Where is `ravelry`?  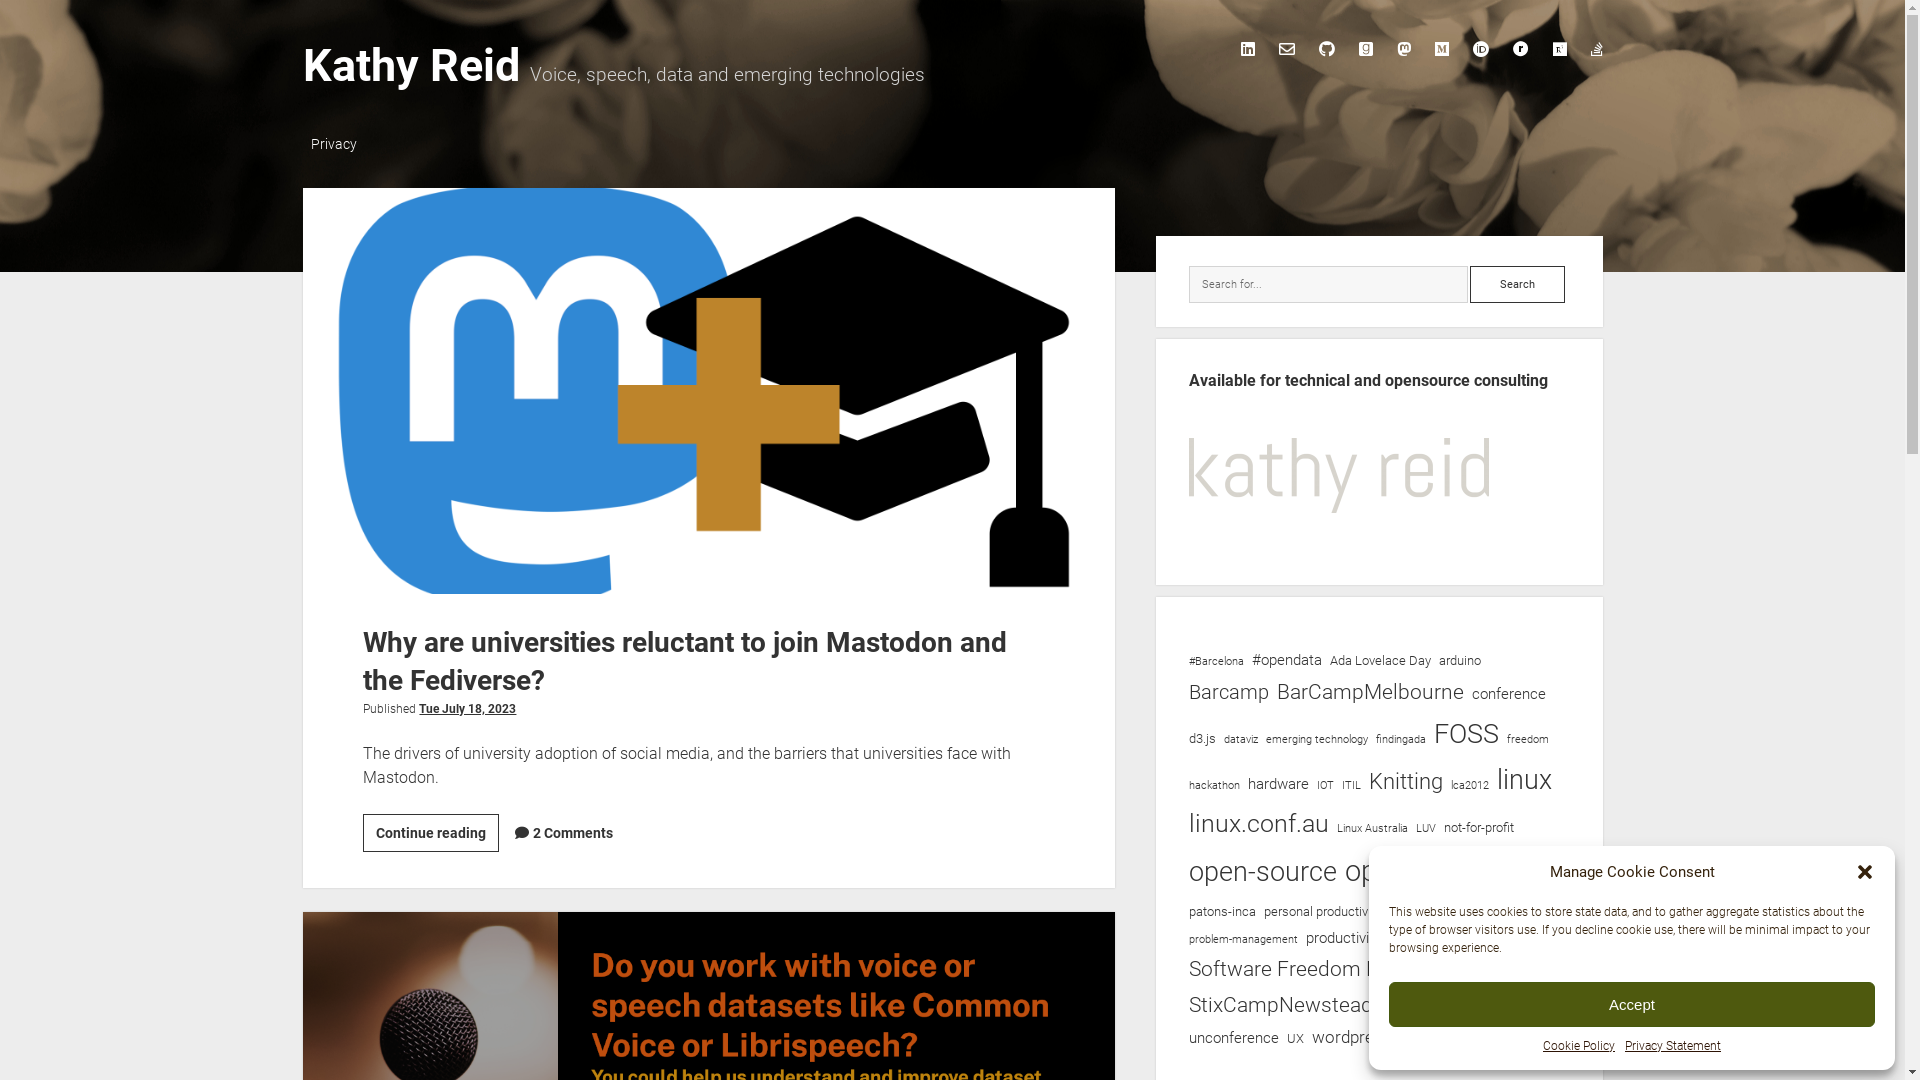
ravelry is located at coordinates (1520, 49).